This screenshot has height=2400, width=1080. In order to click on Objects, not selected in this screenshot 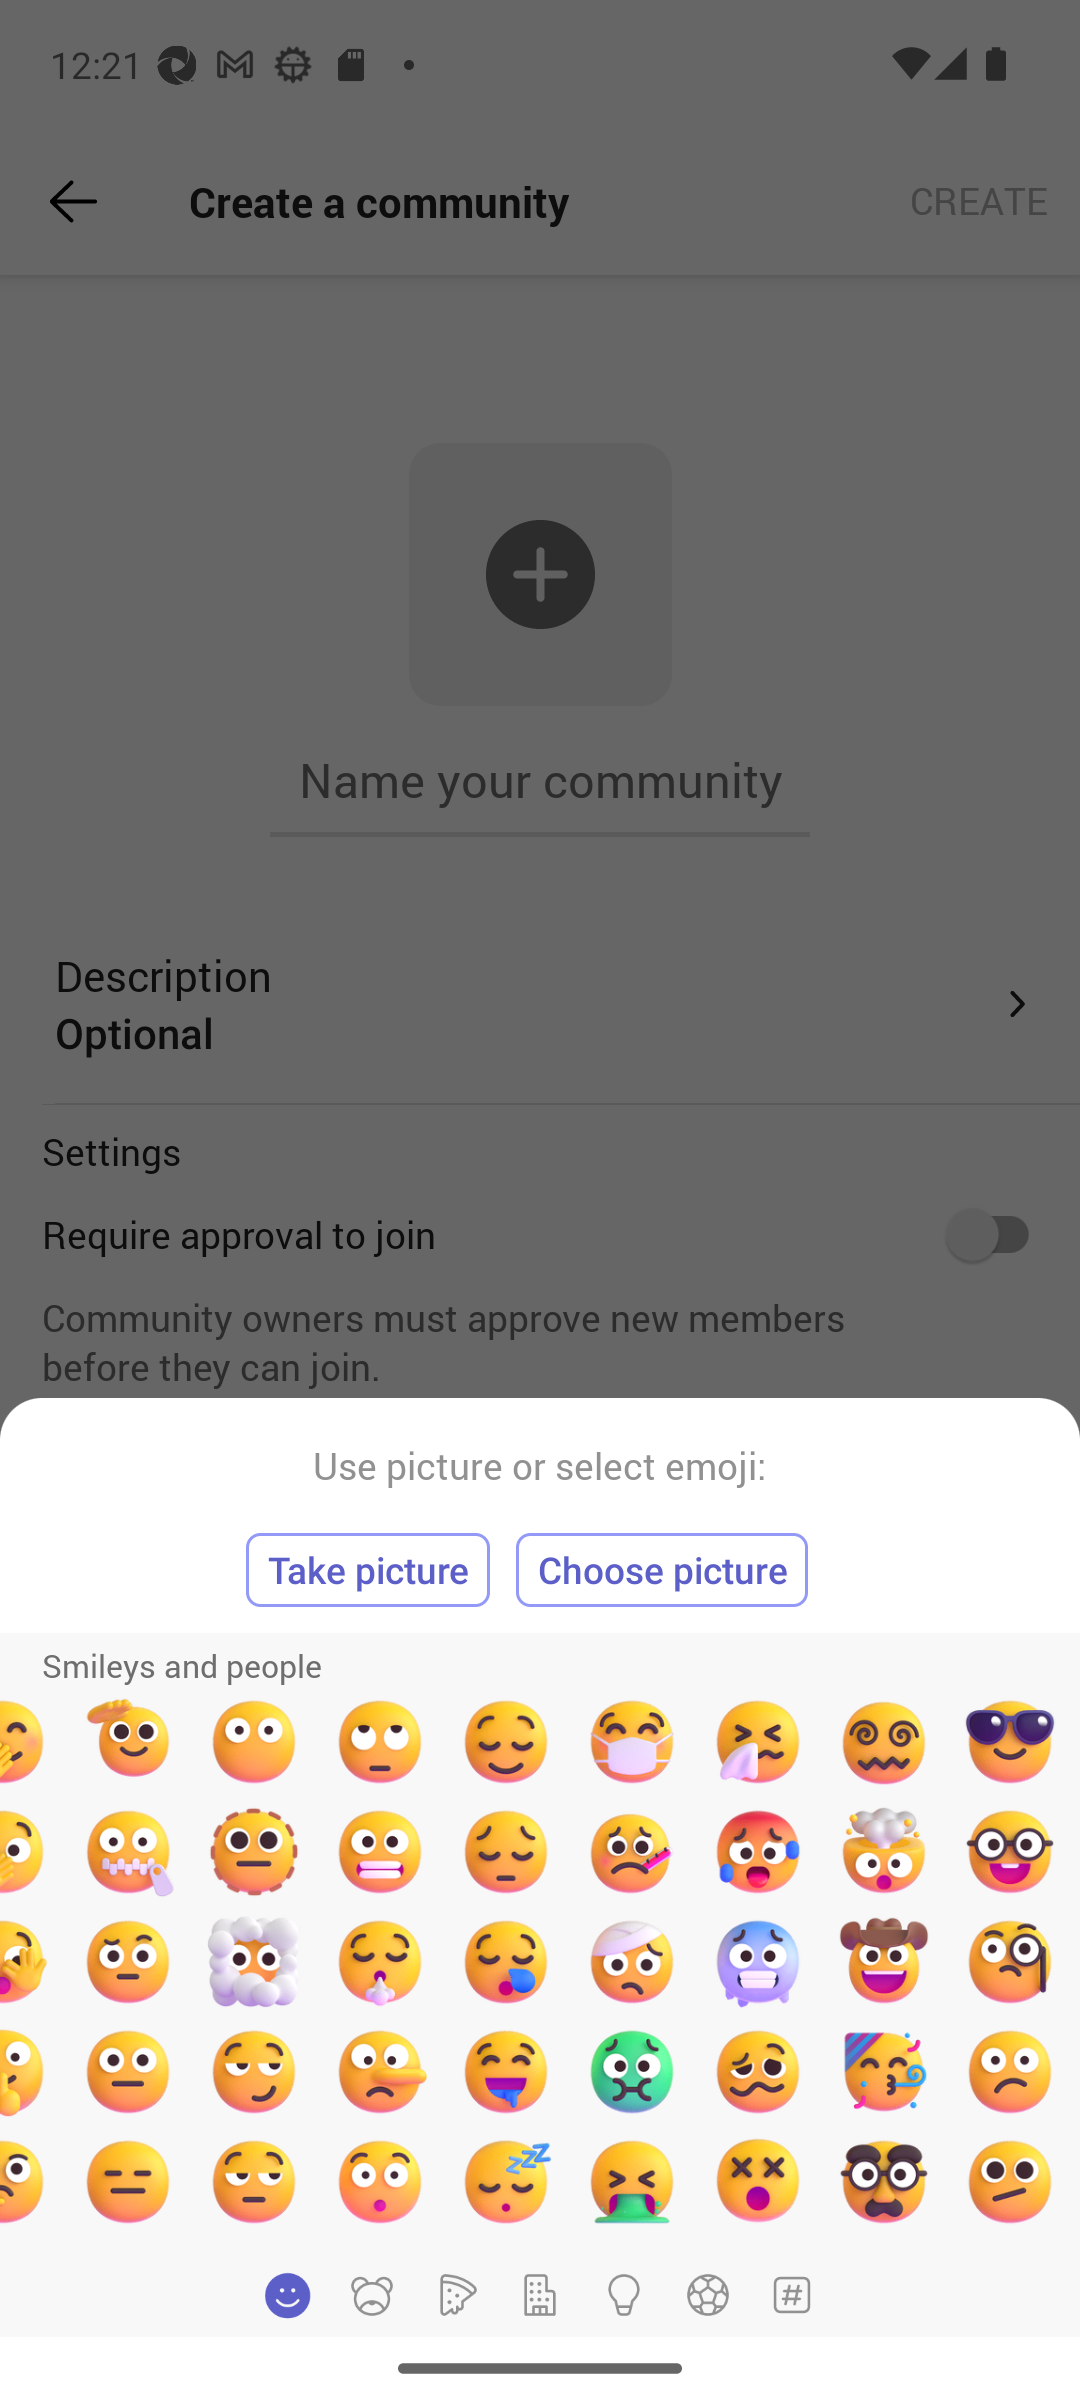, I will do `click(624, 2295)`.